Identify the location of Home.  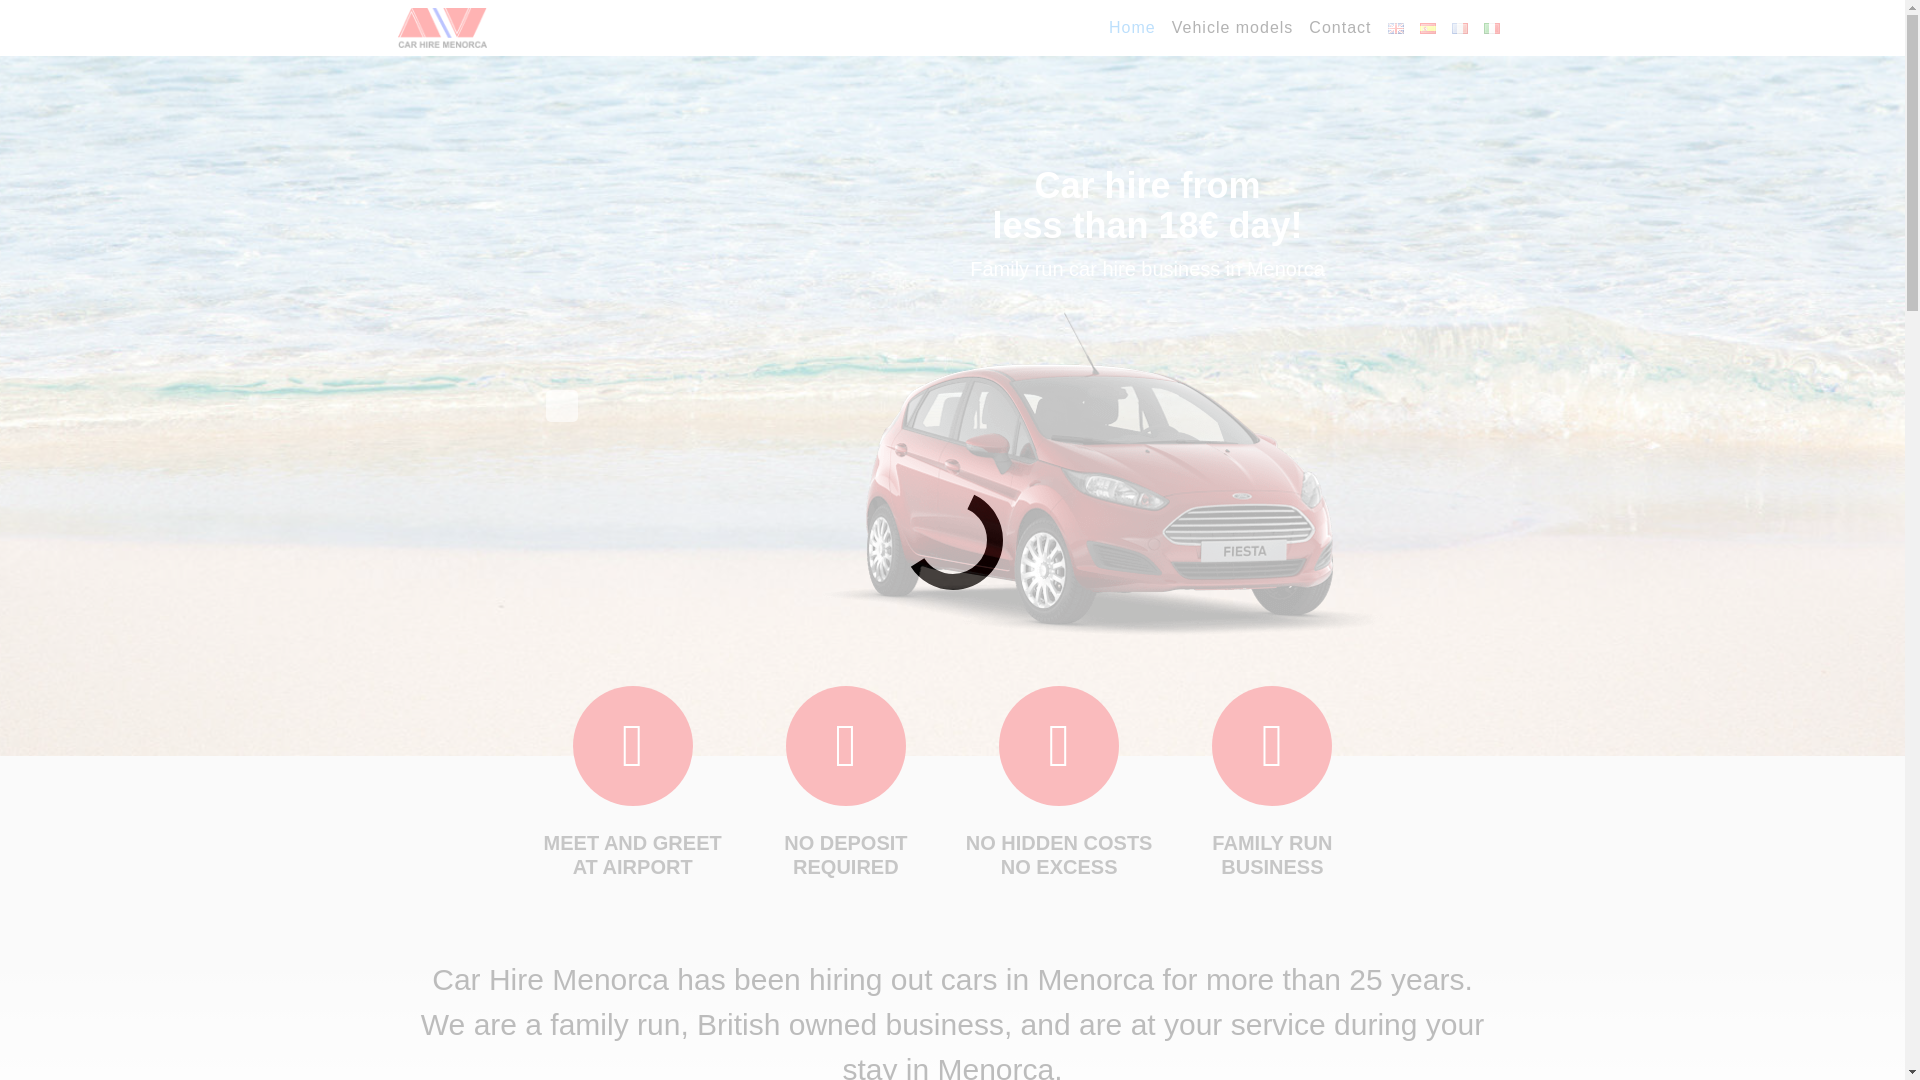
(1132, 27).